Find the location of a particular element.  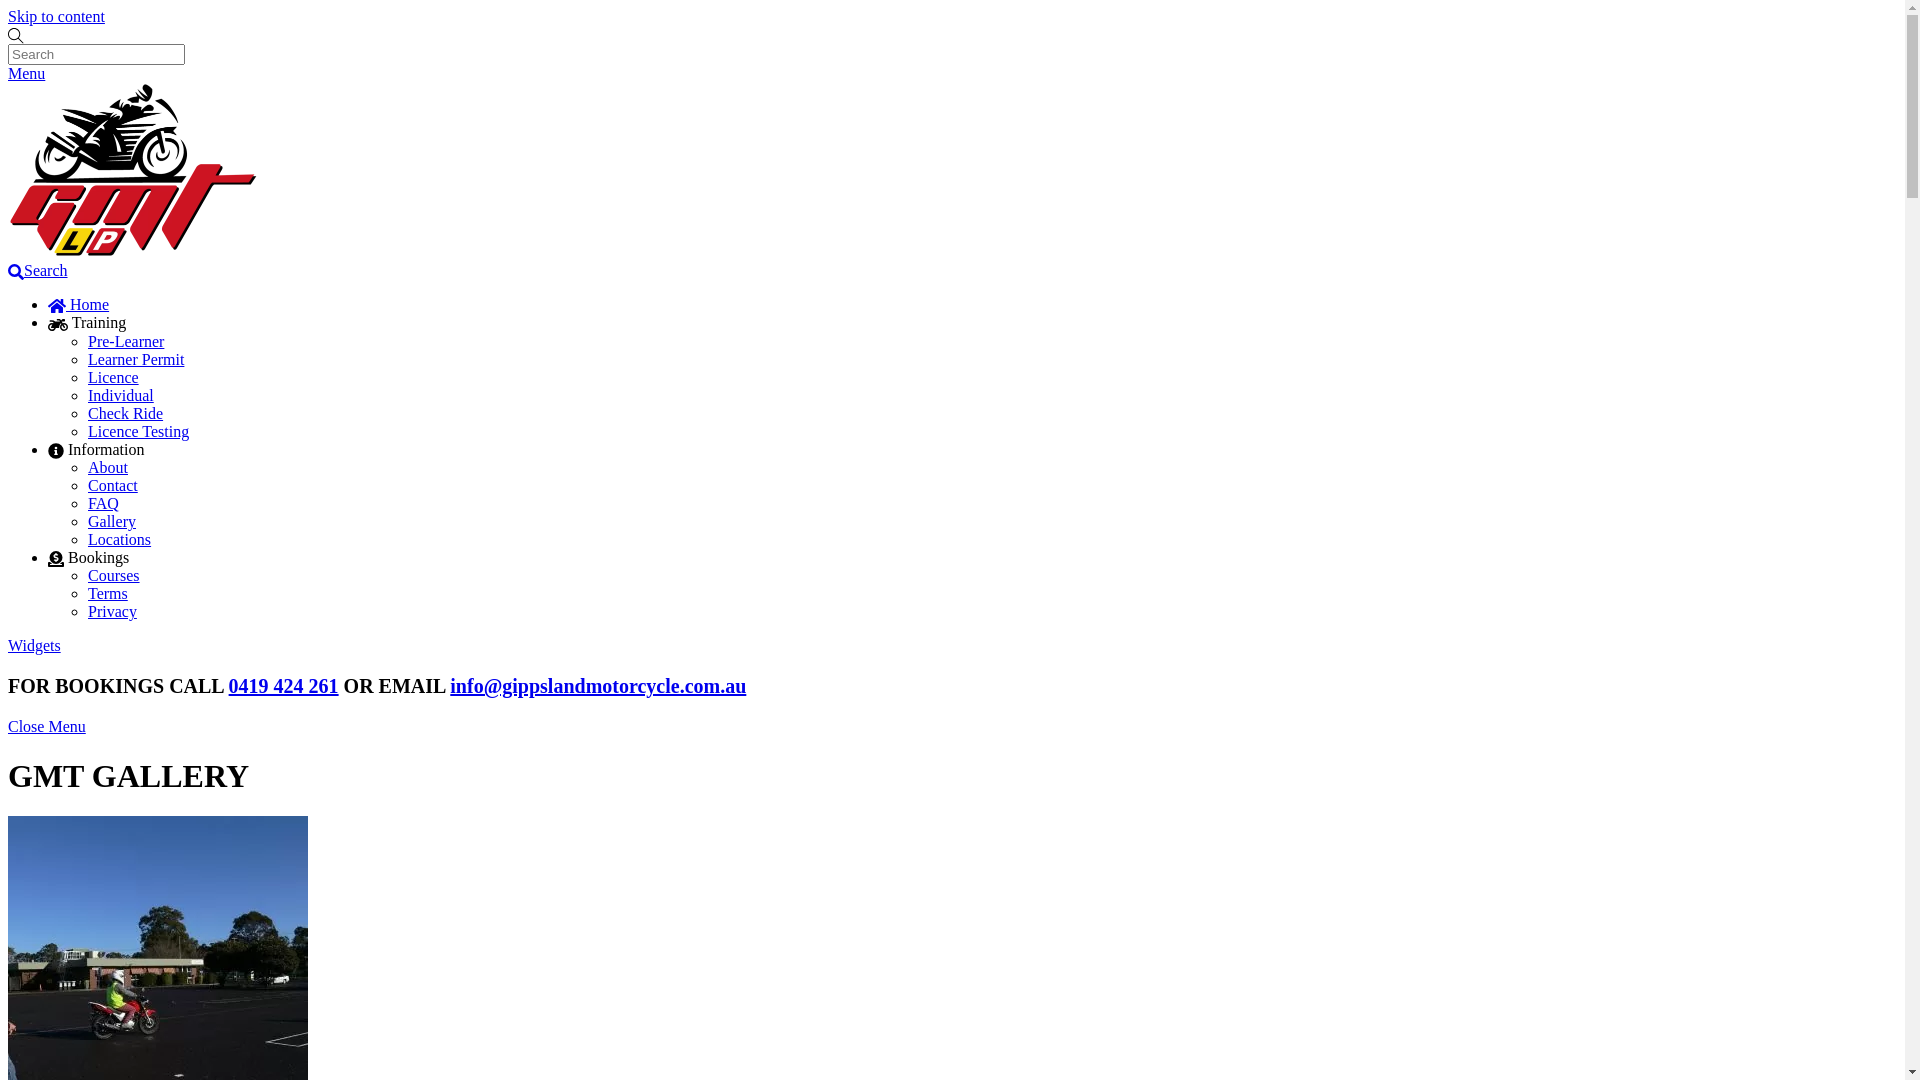

Skip to content is located at coordinates (56, 16).